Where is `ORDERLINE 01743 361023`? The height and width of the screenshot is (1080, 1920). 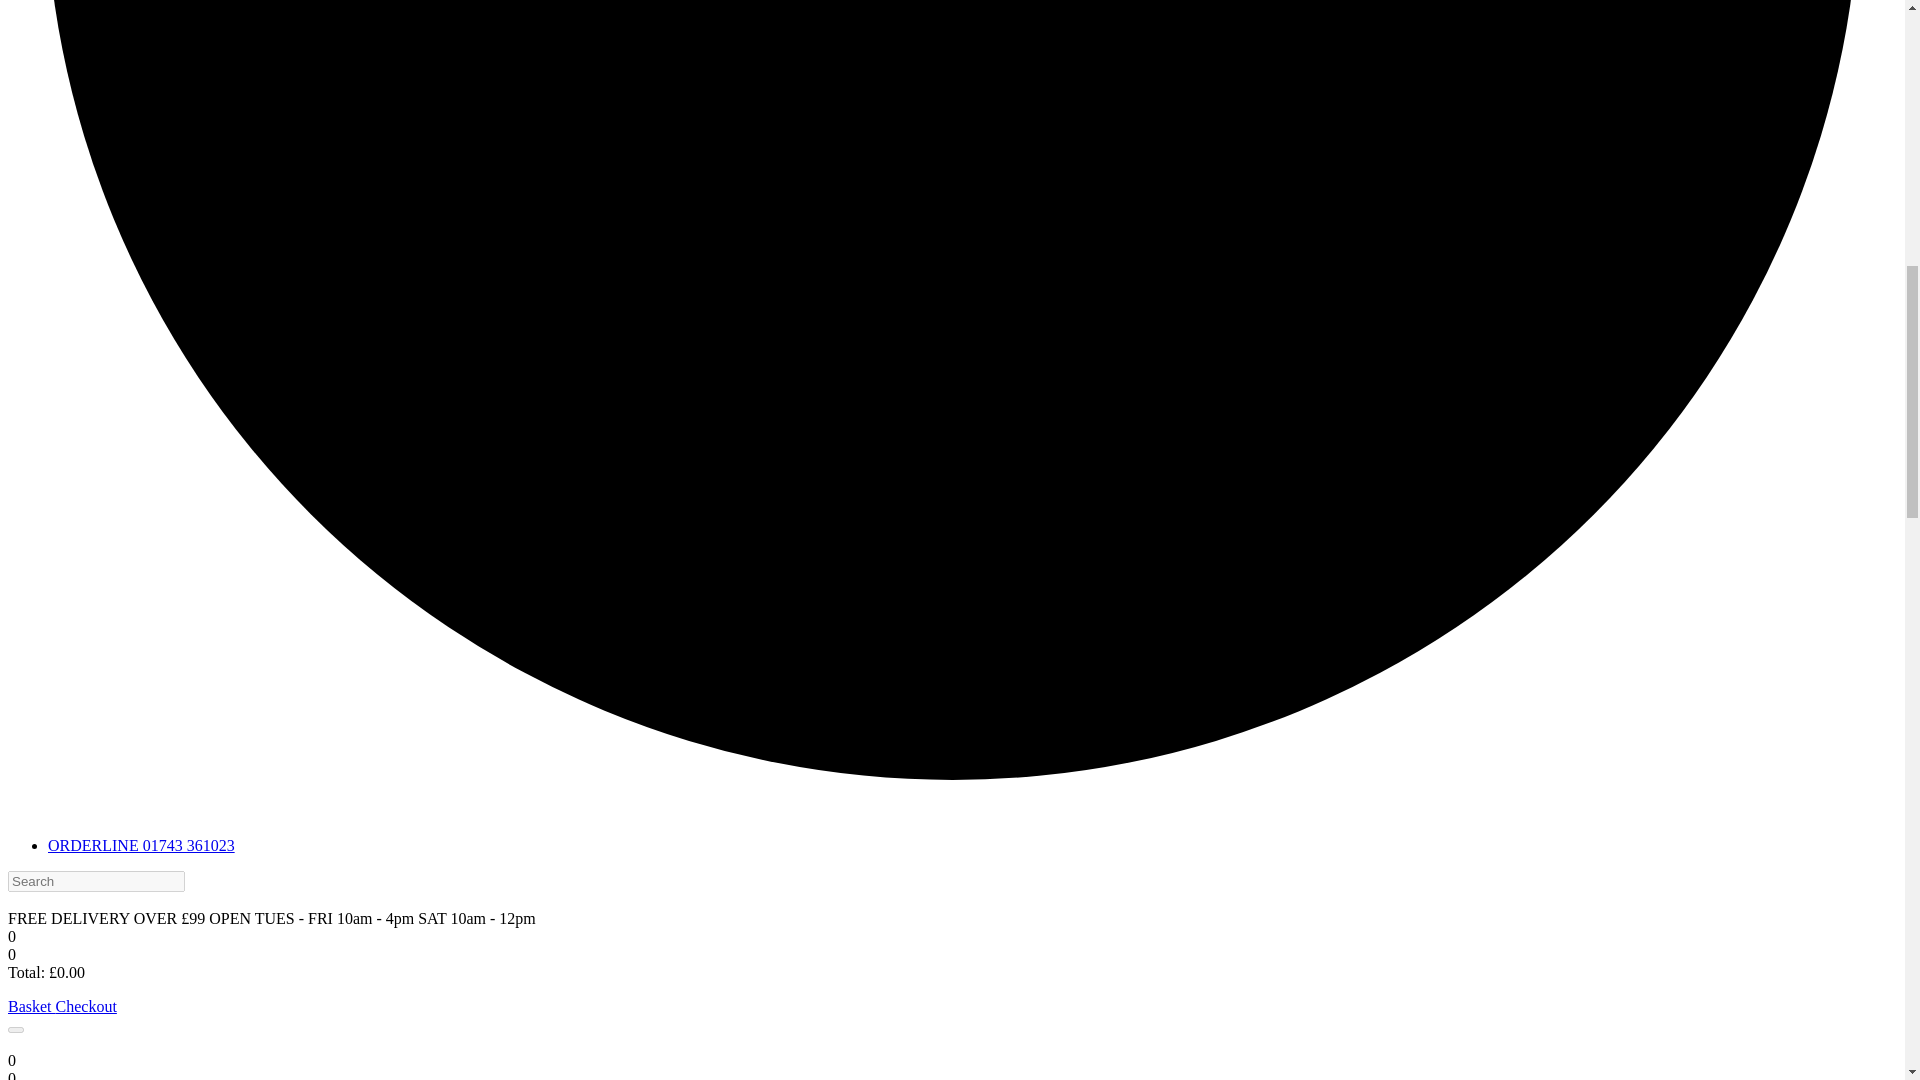
ORDERLINE 01743 361023 is located at coordinates (141, 846).